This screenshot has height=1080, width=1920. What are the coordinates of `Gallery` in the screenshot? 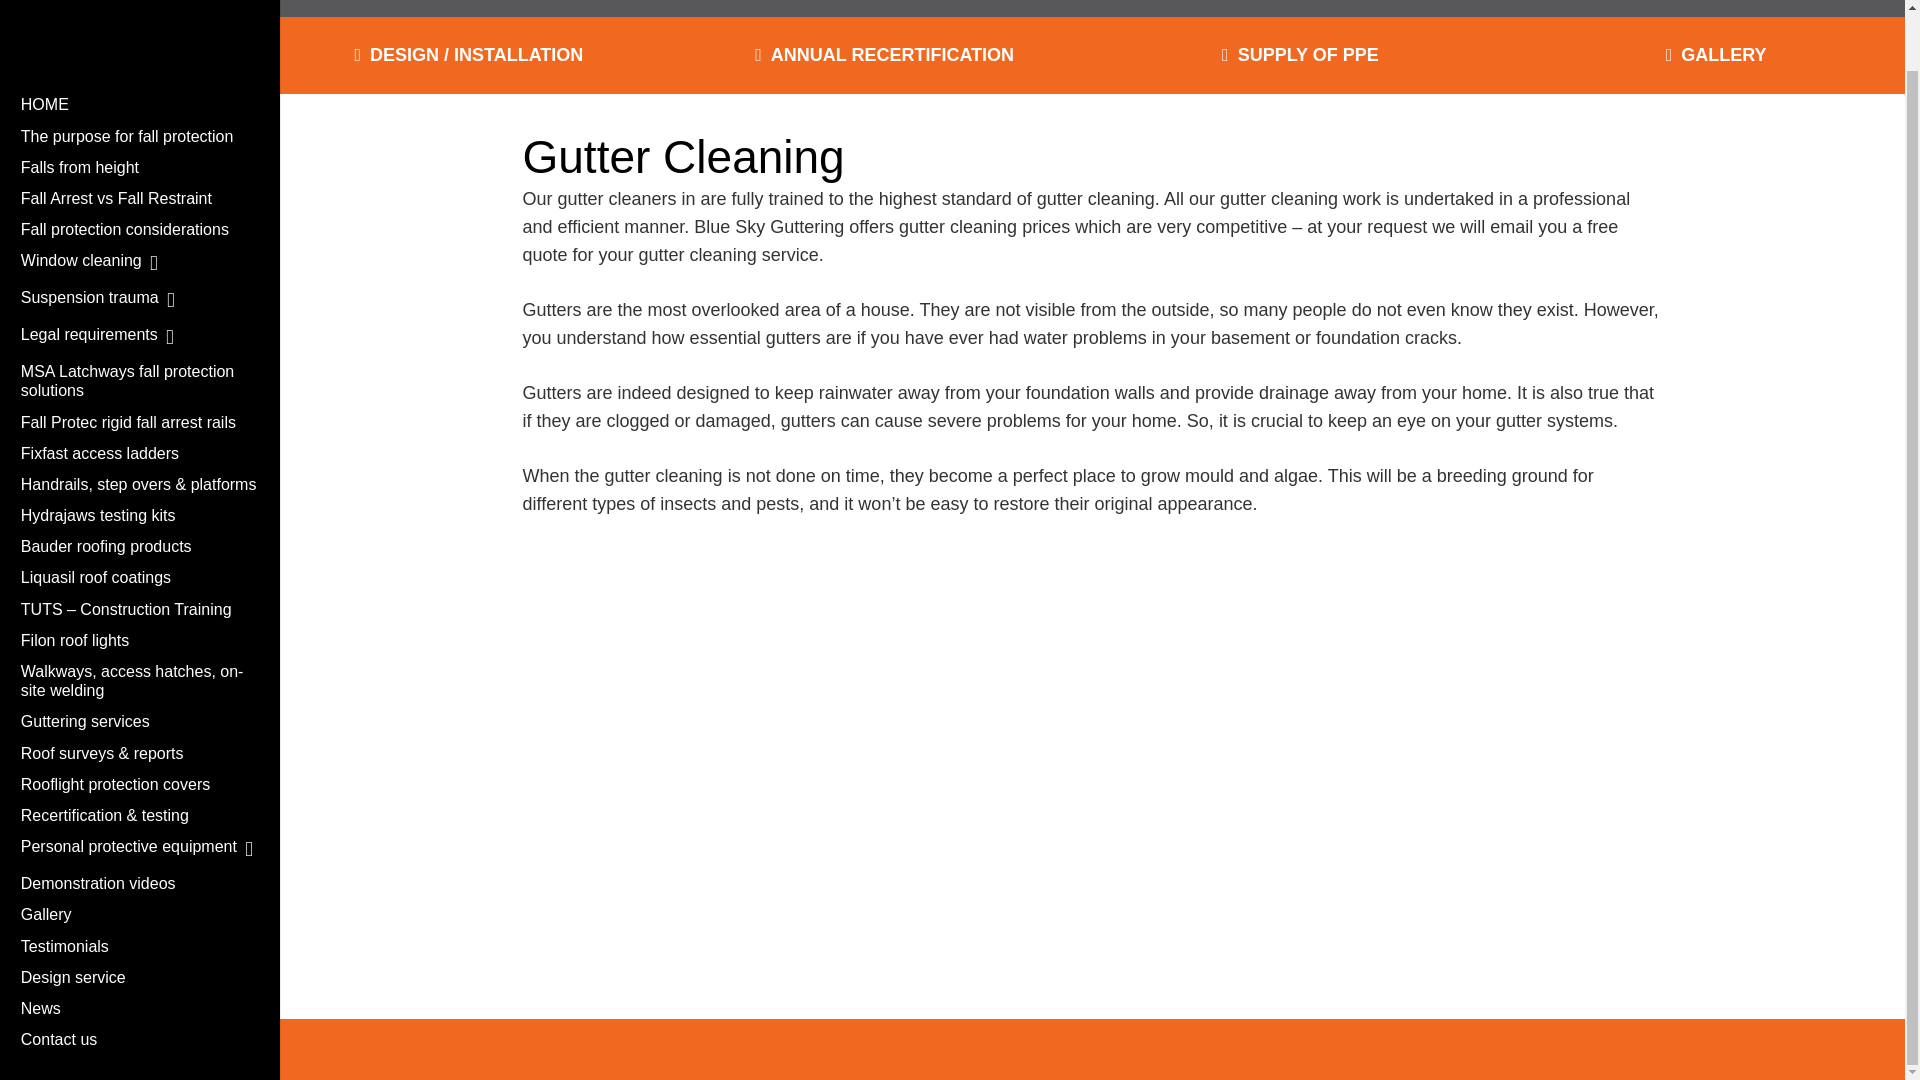 It's located at (1715, 54).